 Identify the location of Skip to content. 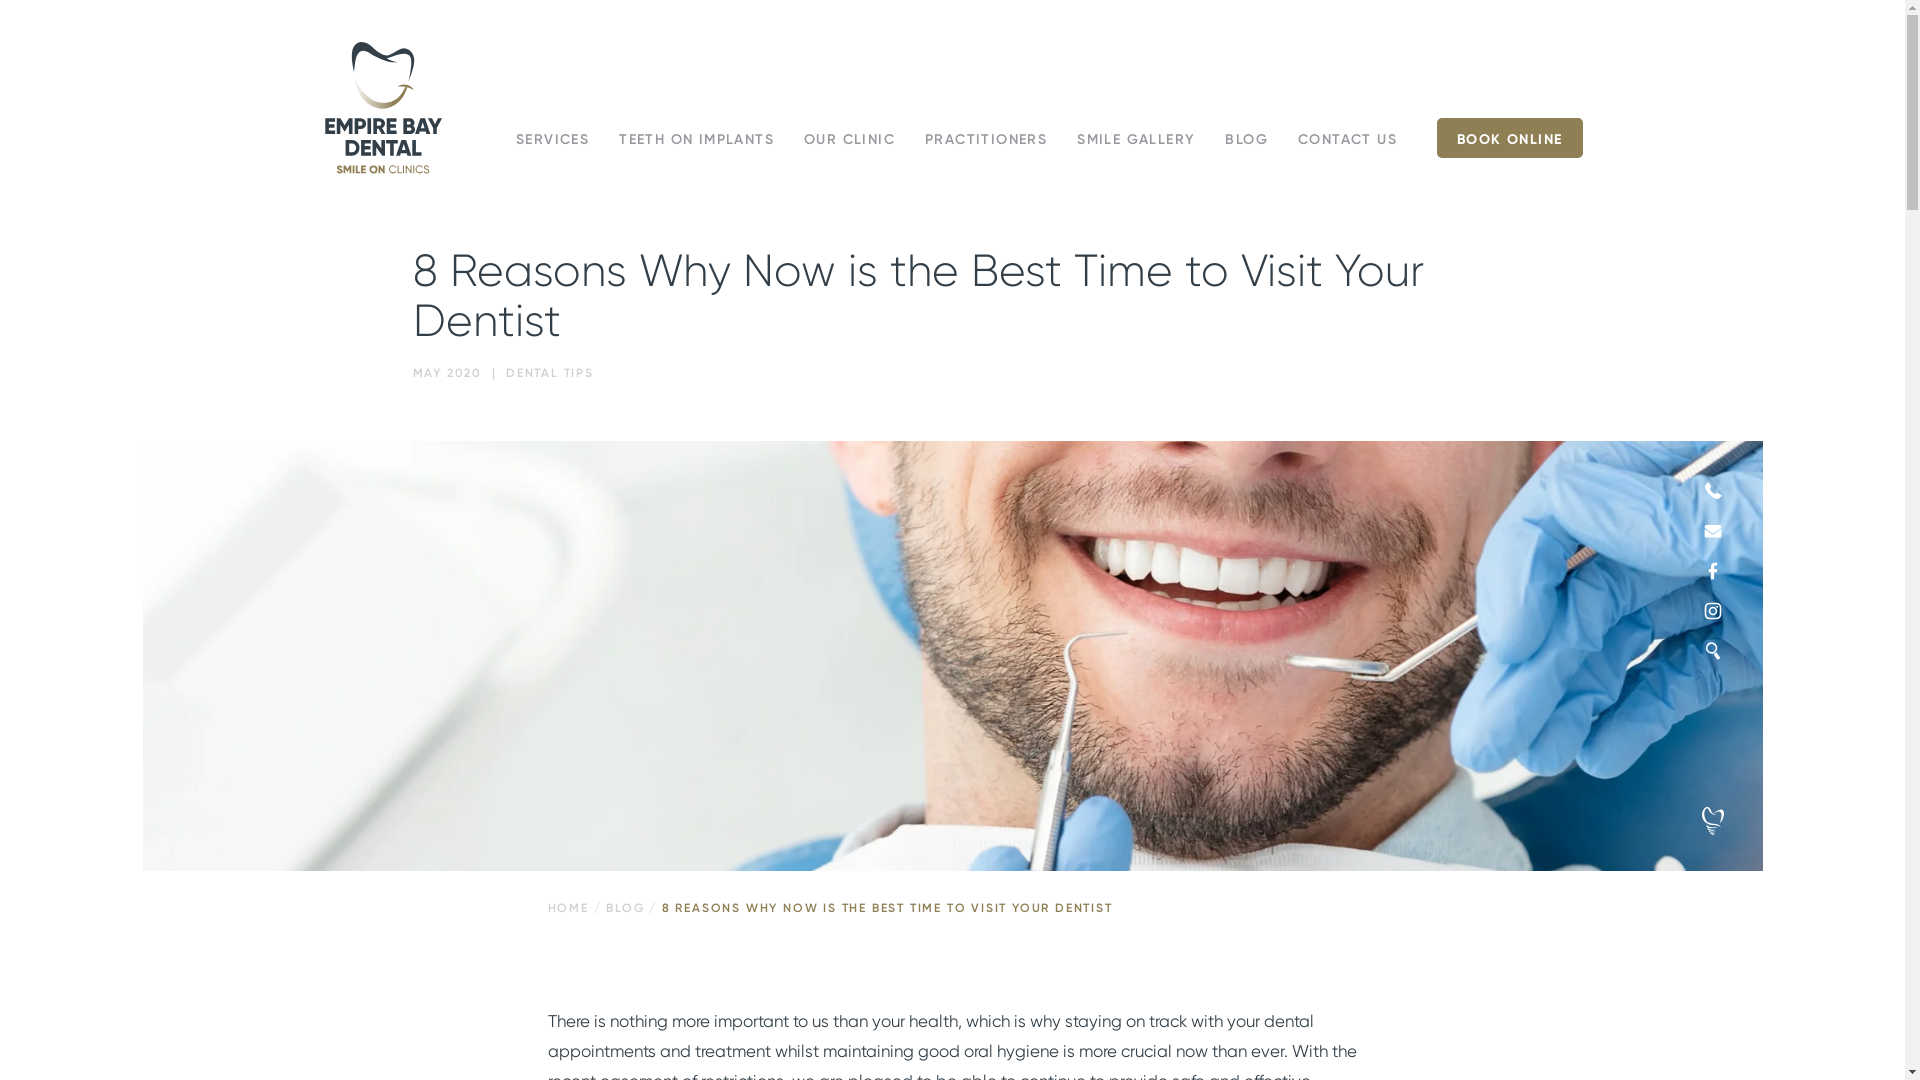
(322, 176).